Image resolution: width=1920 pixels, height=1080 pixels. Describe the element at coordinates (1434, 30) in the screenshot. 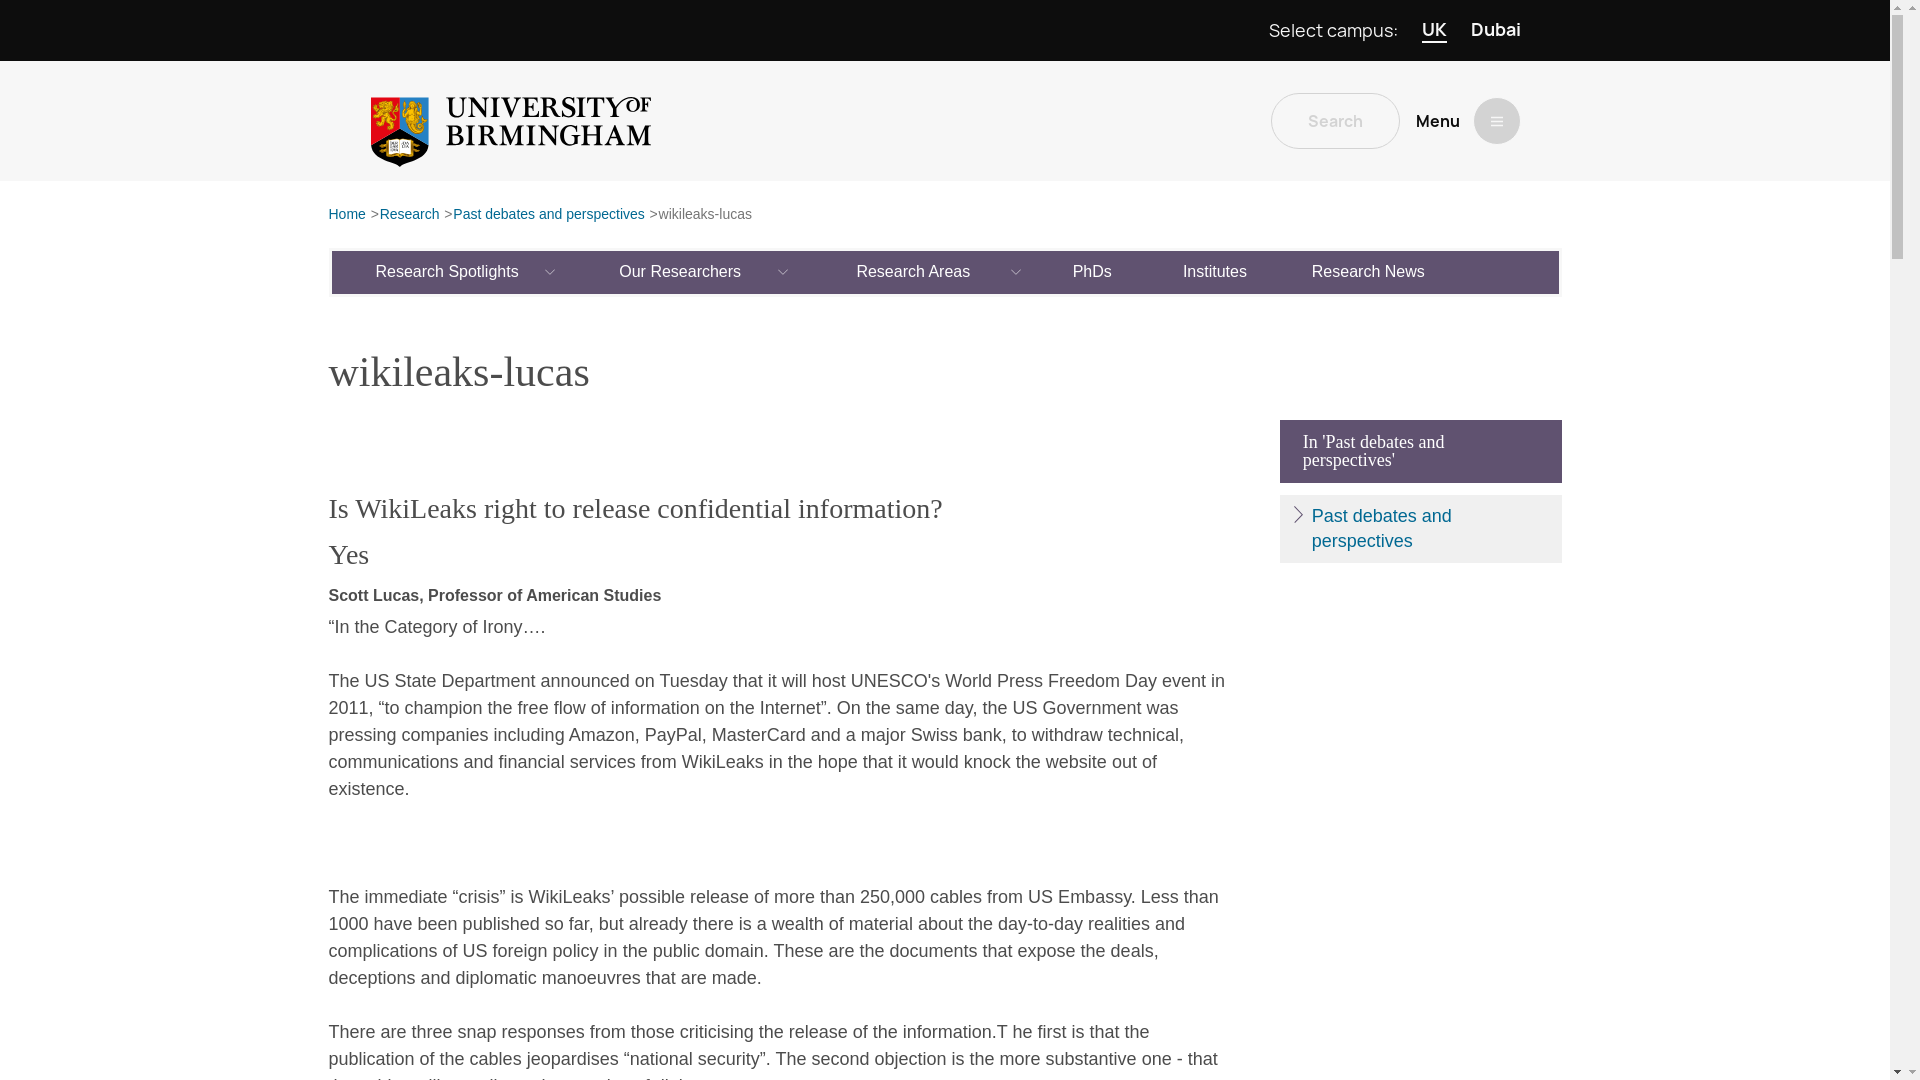

I see `UK` at that location.